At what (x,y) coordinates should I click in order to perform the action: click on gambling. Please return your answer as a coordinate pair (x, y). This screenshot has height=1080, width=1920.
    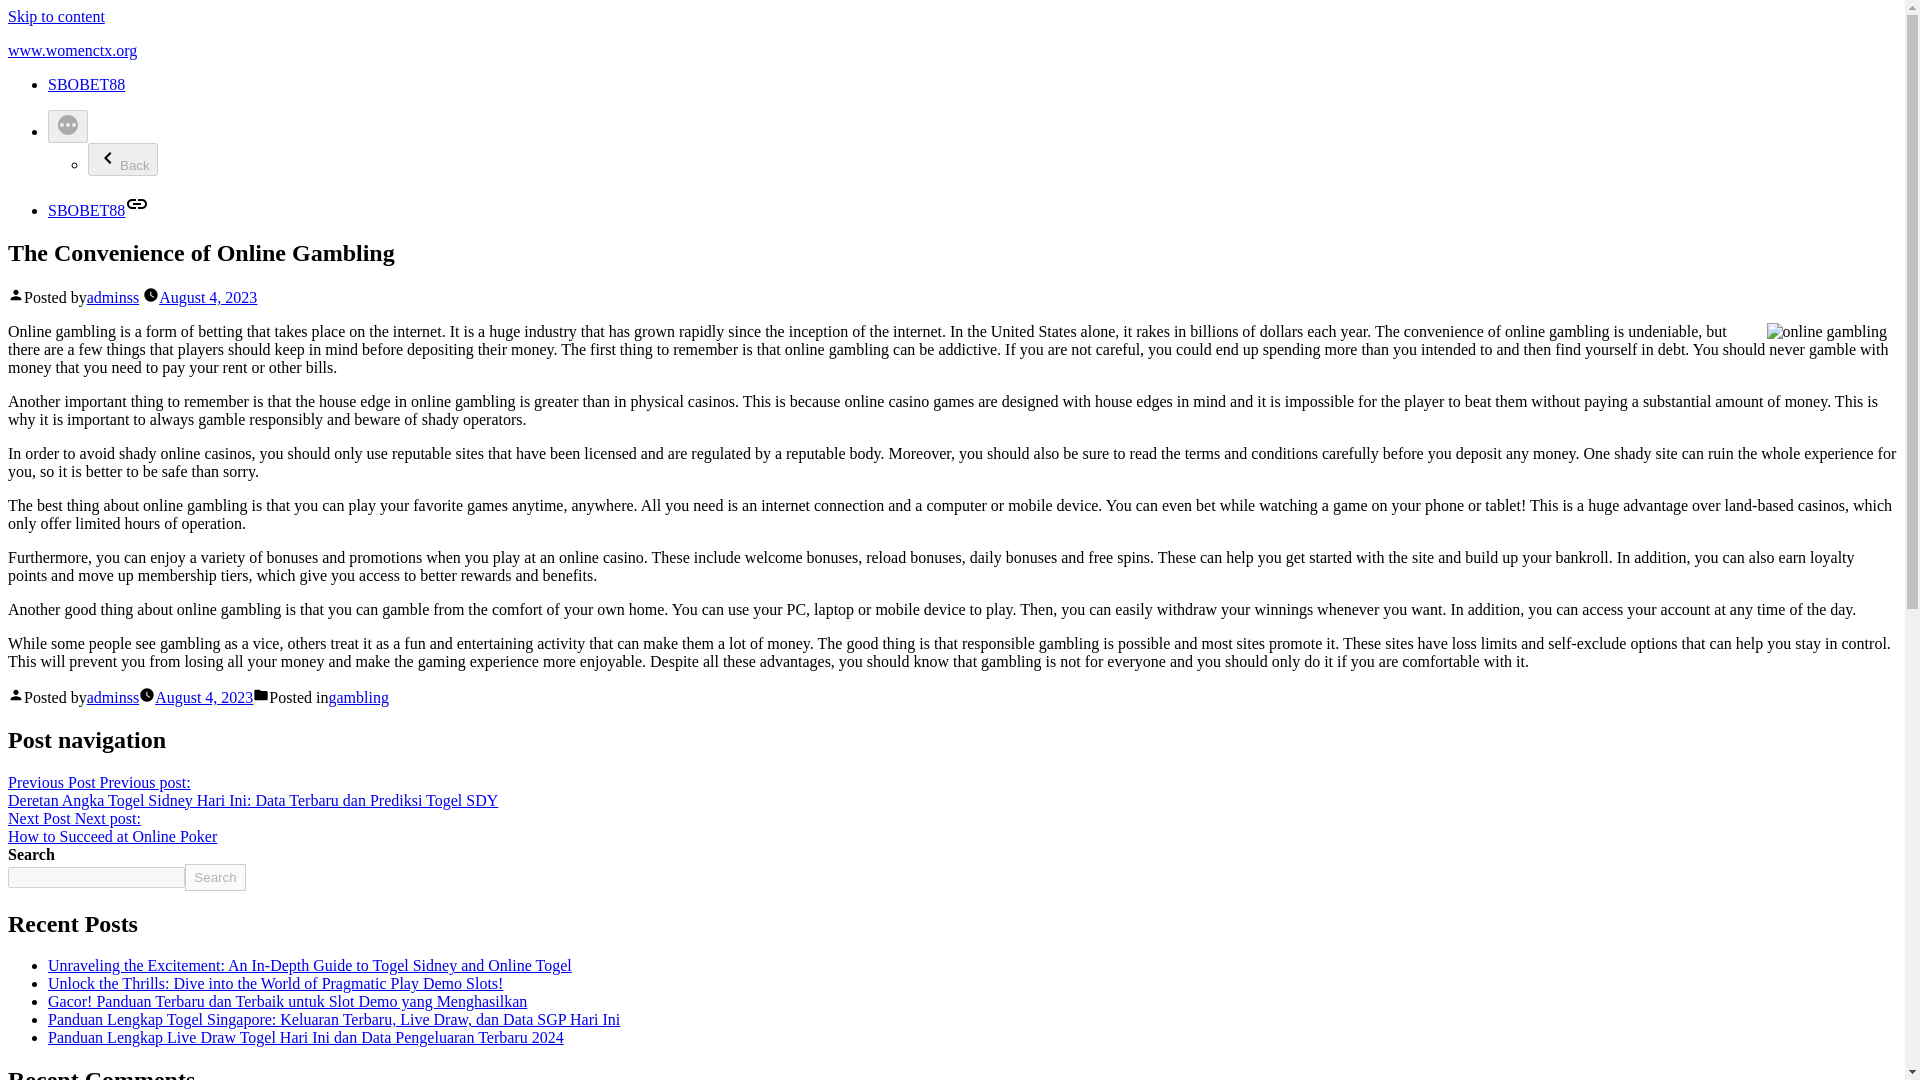
    Looking at the image, I should click on (358, 698).